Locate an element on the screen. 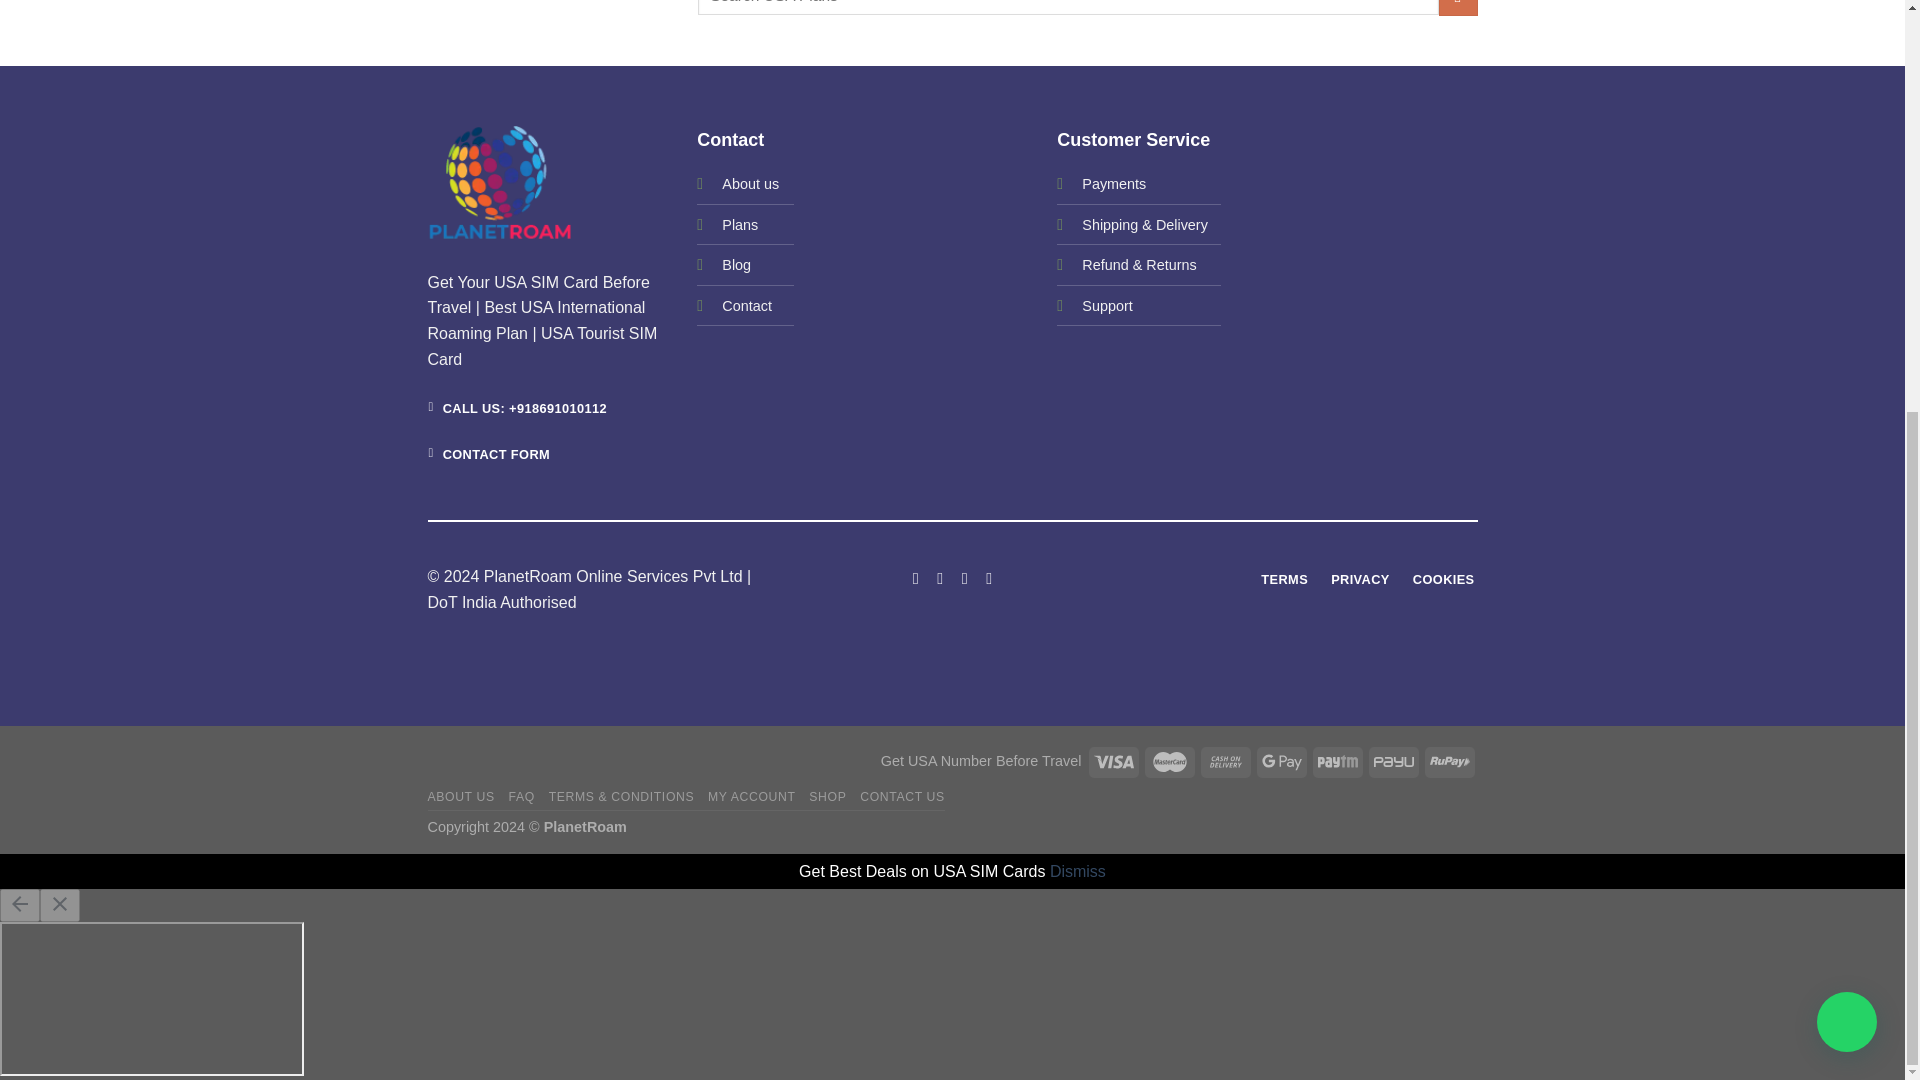 Image resolution: width=1920 pixels, height=1080 pixels. Blog is located at coordinates (736, 264).